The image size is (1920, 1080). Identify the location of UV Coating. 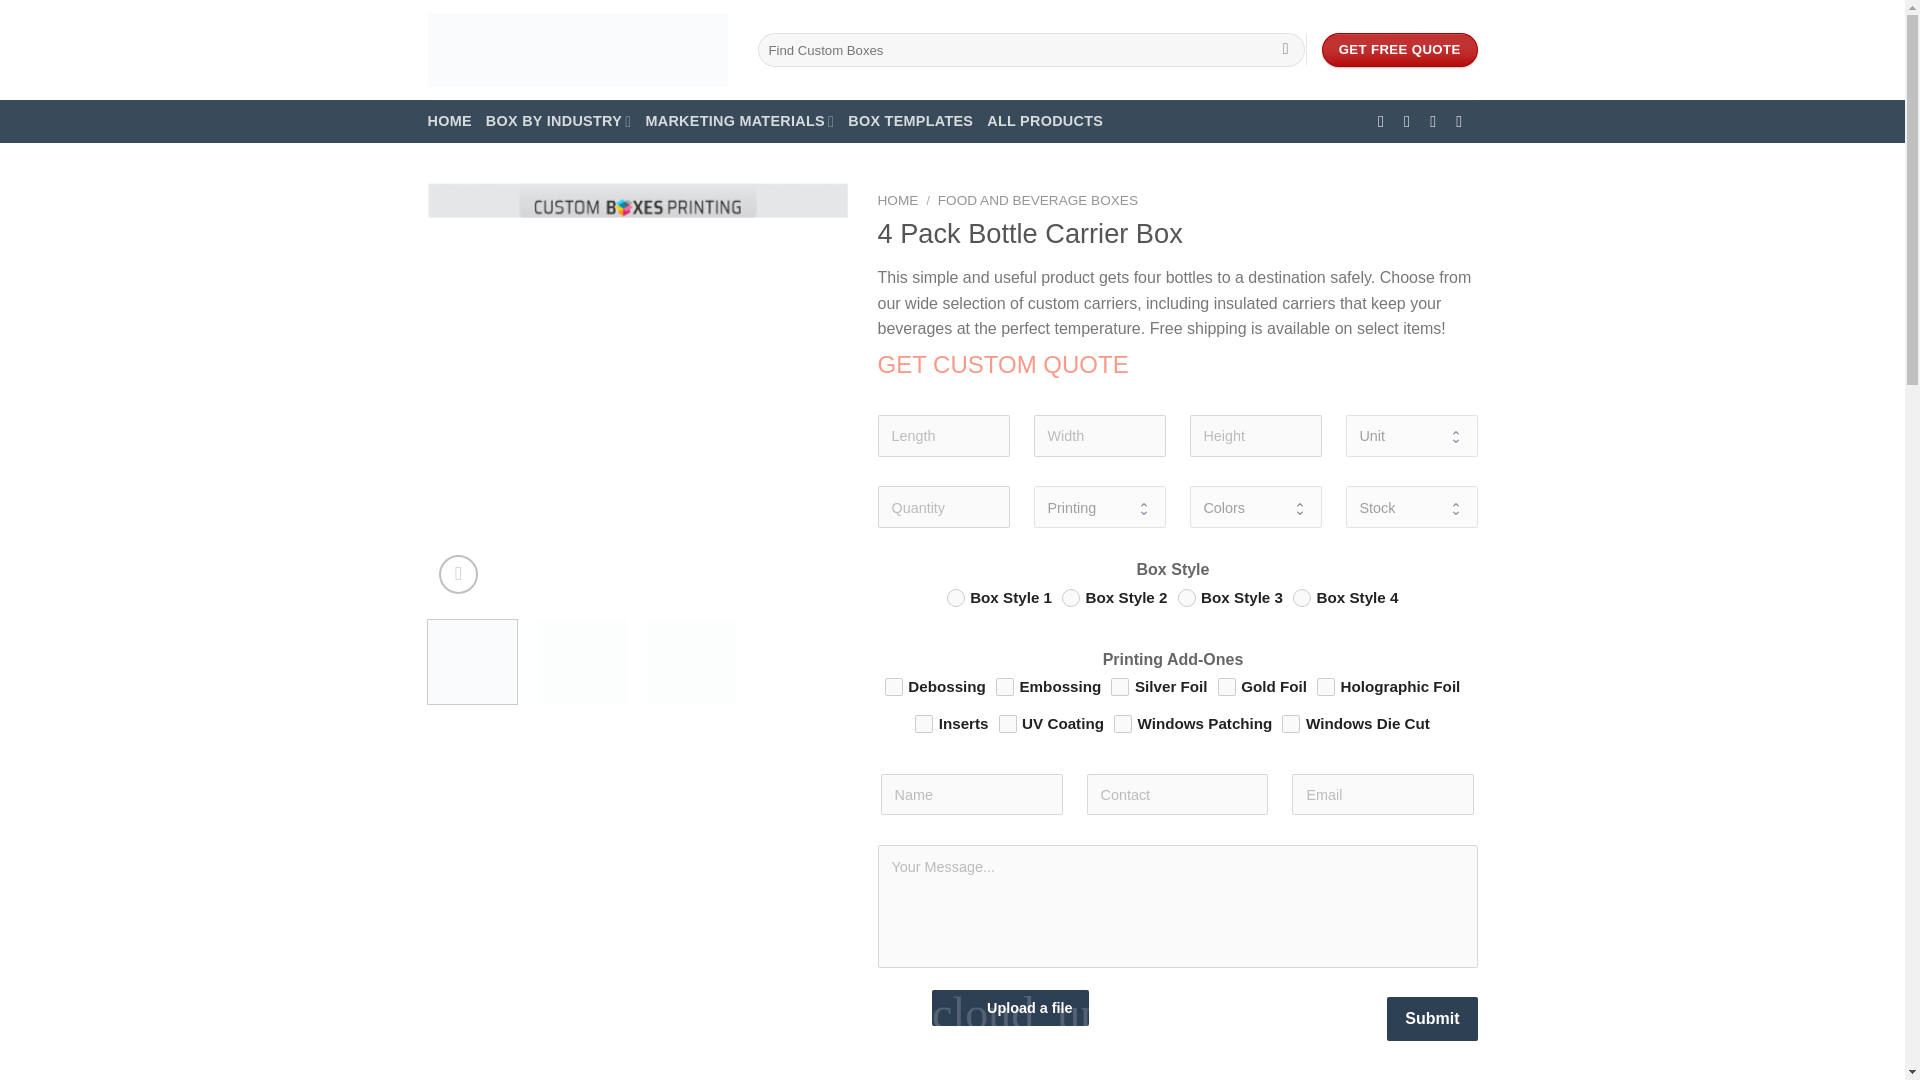
(1006, 724).